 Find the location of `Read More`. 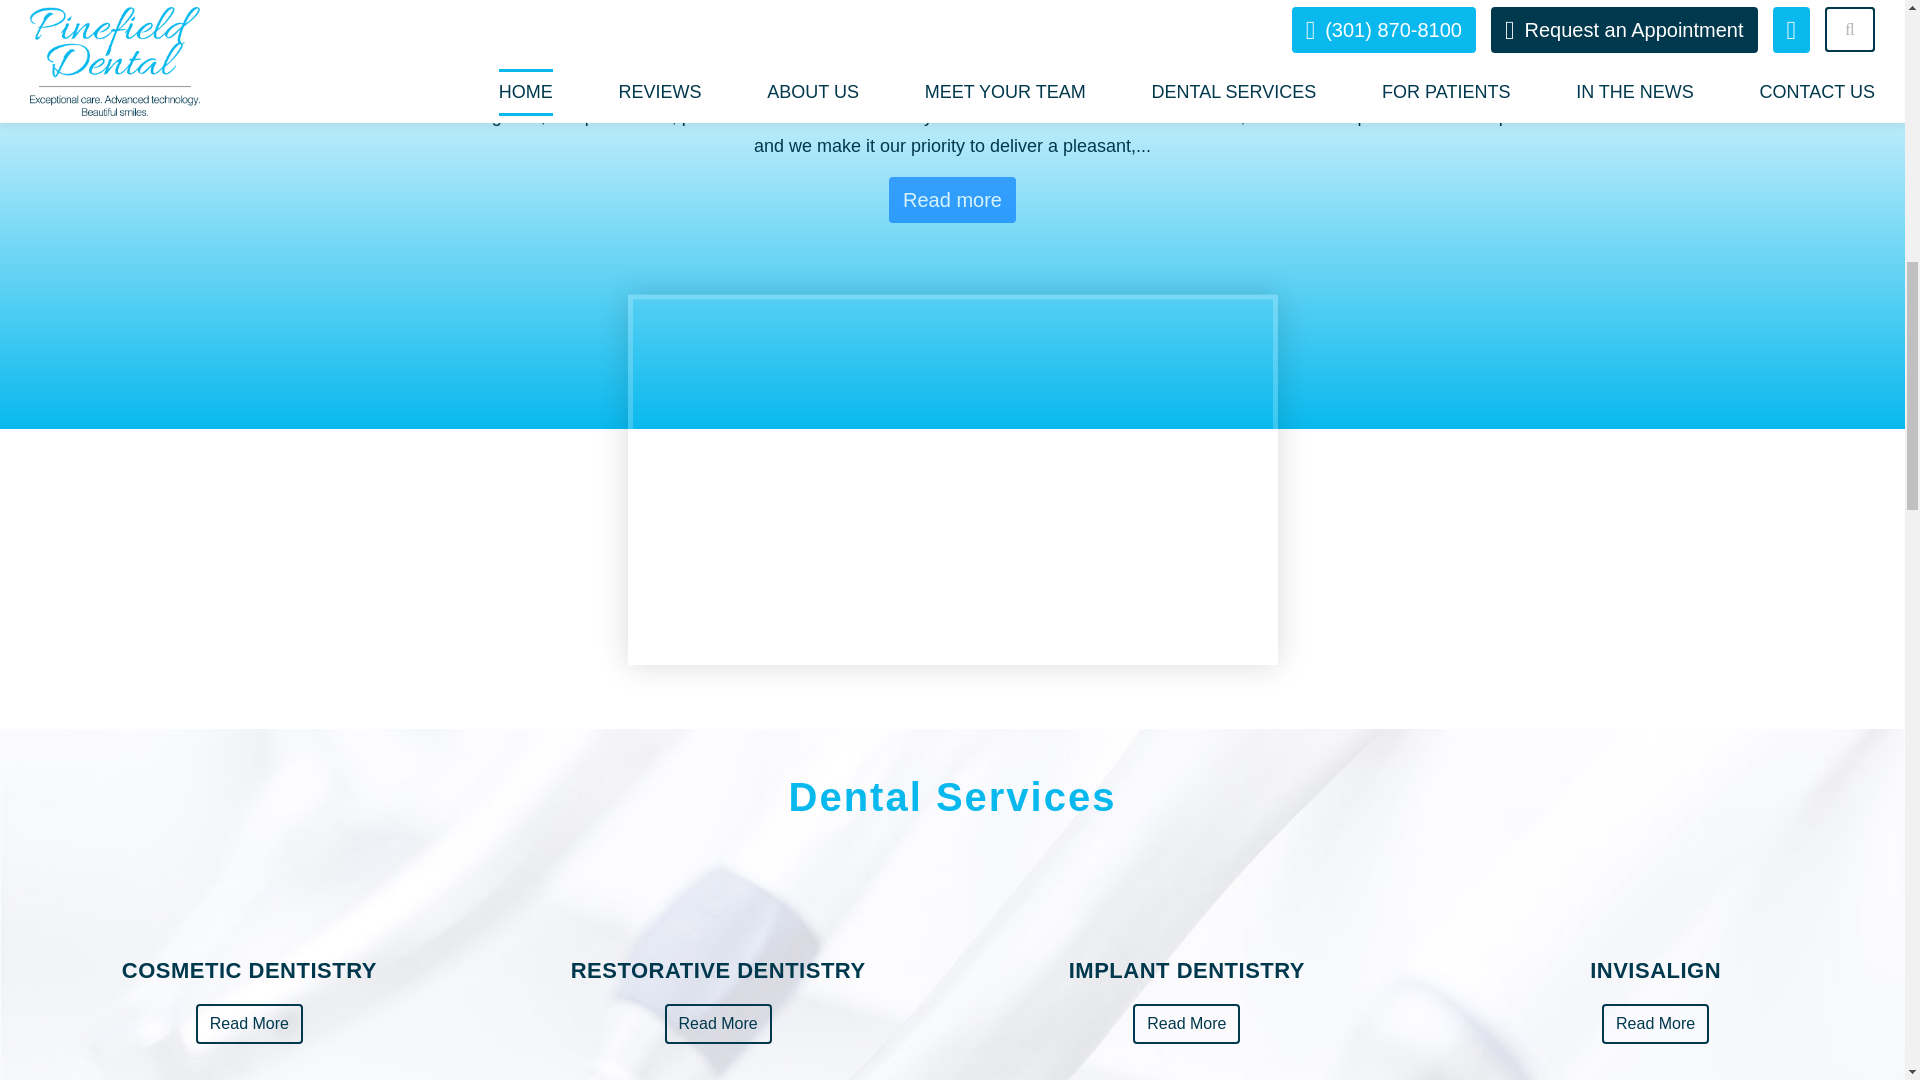

Read More is located at coordinates (1654, 1024).